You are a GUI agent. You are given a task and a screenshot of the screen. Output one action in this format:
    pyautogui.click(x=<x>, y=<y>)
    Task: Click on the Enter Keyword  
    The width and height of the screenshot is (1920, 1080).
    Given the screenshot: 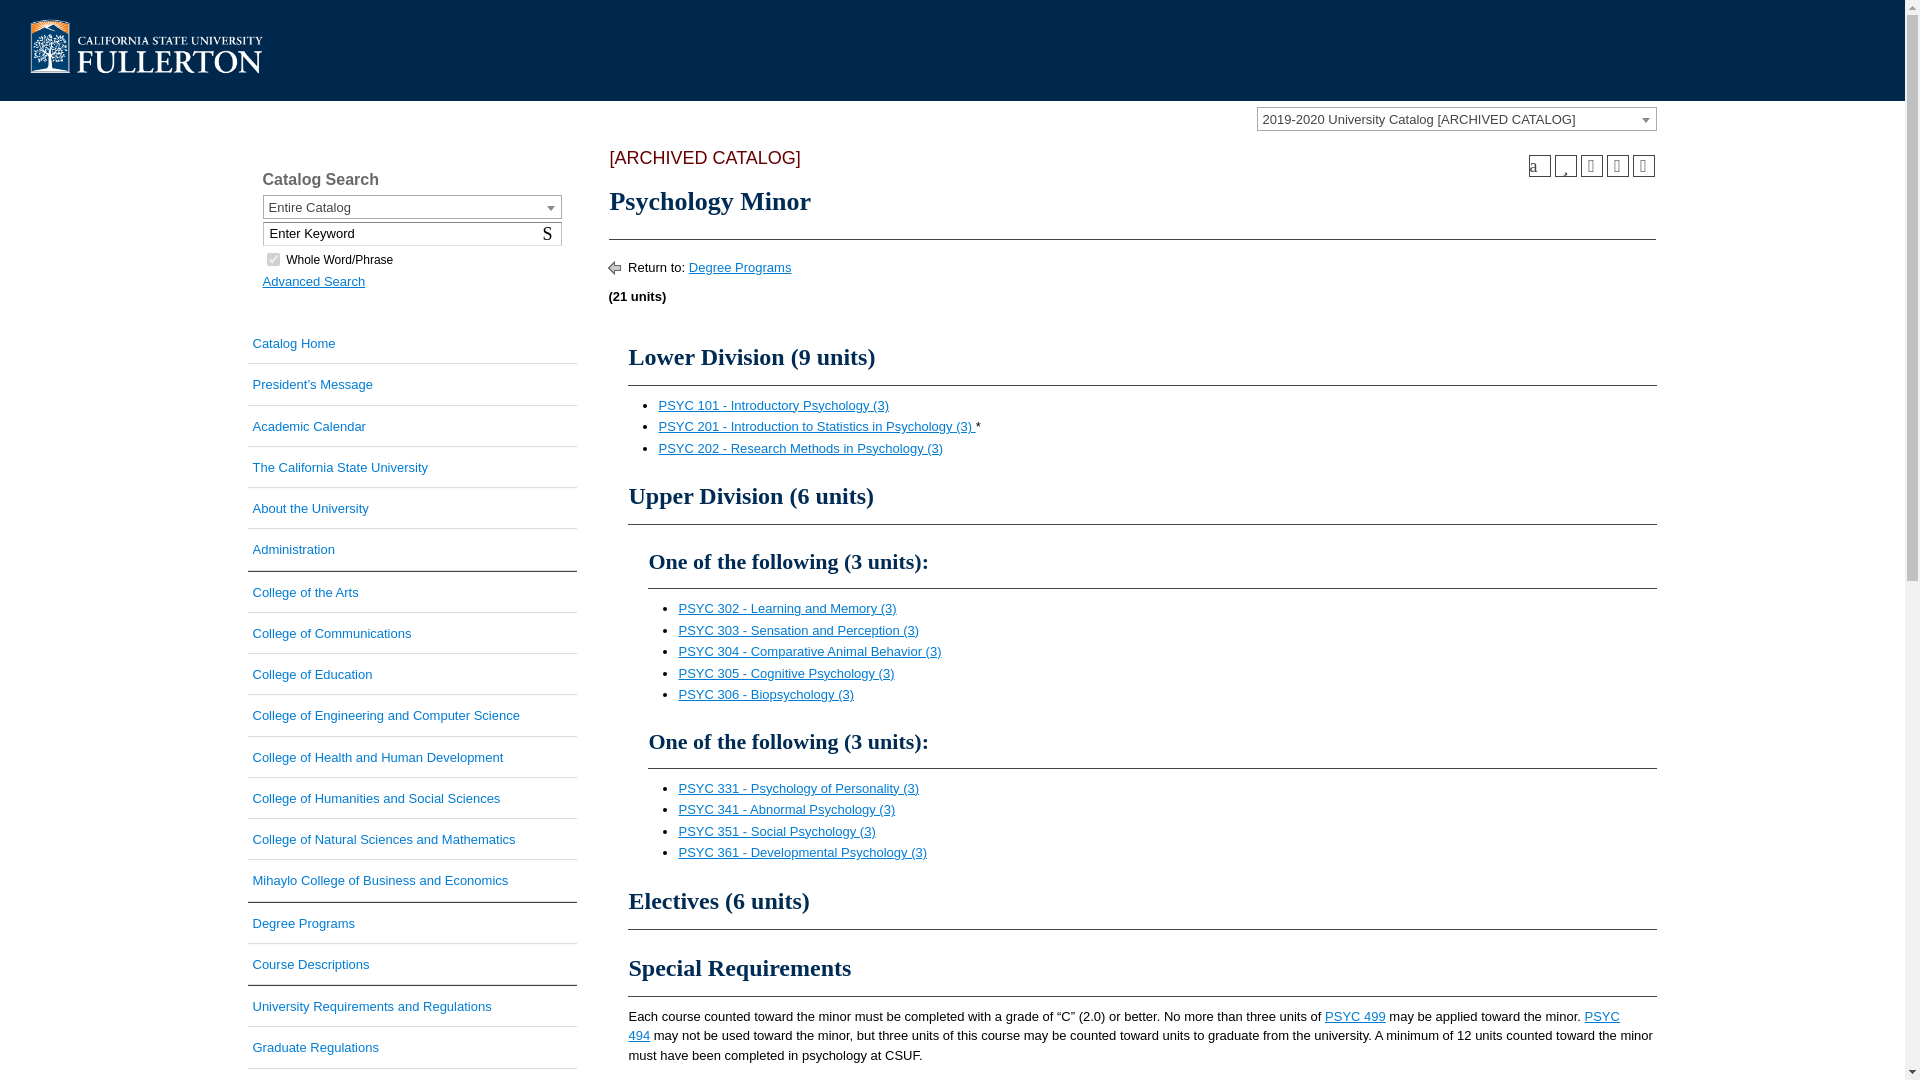 What is the action you would take?
    pyautogui.click(x=412, y=234)
    